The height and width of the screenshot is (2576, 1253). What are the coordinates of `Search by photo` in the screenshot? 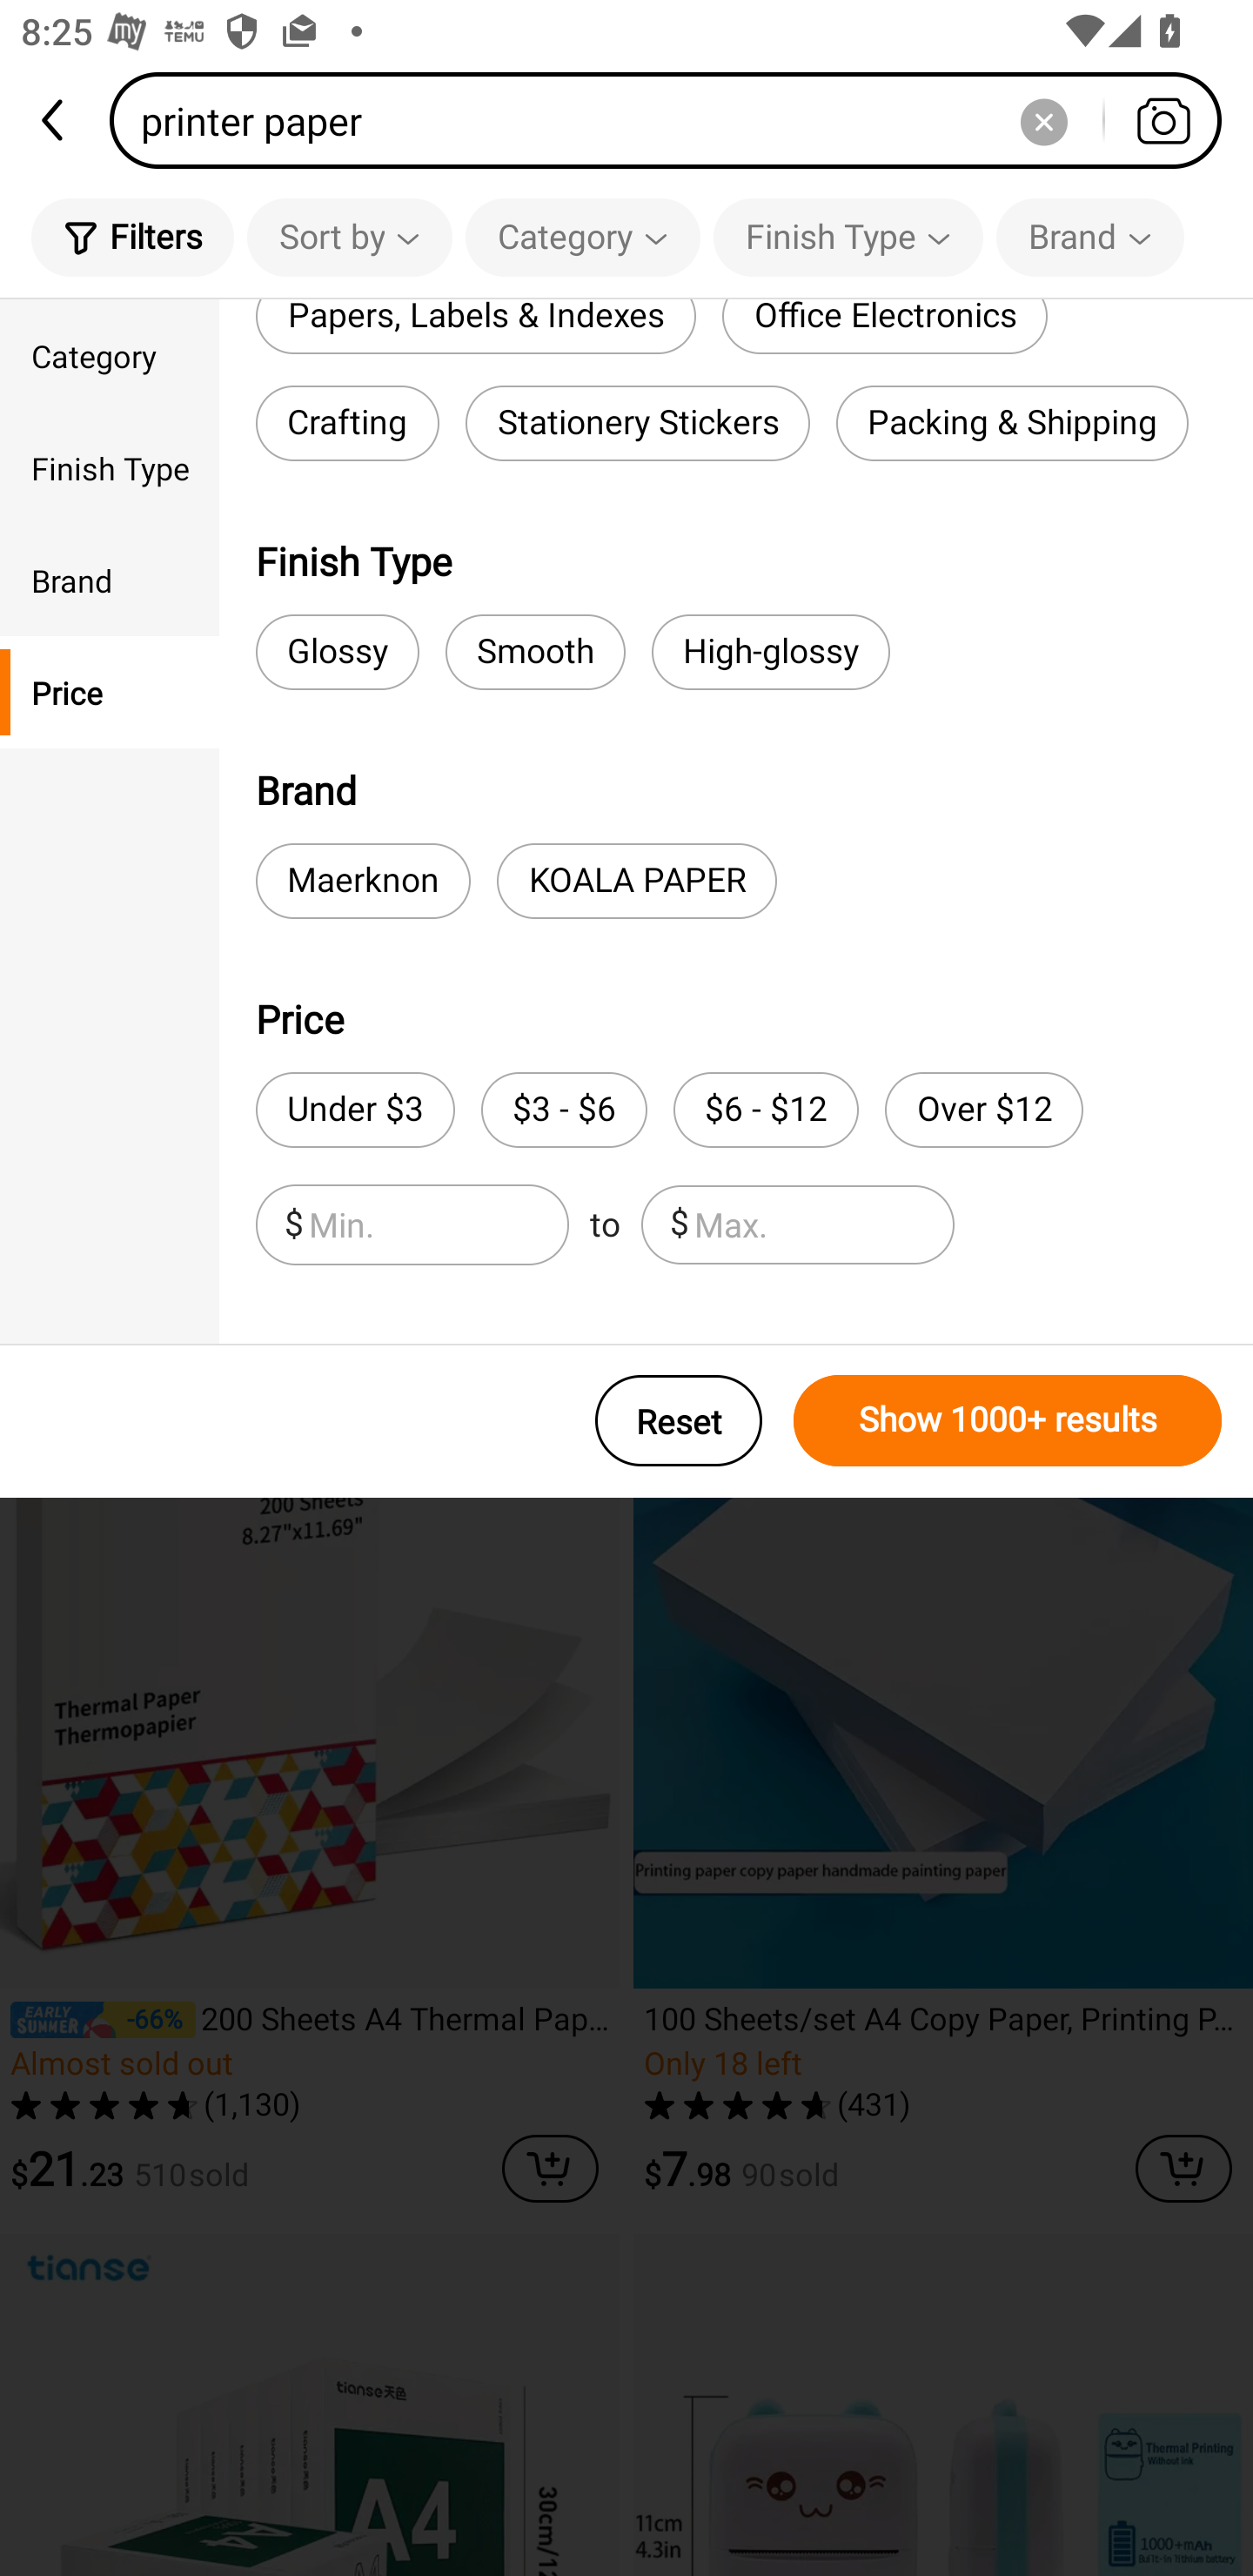 It's located at (1163, 120).